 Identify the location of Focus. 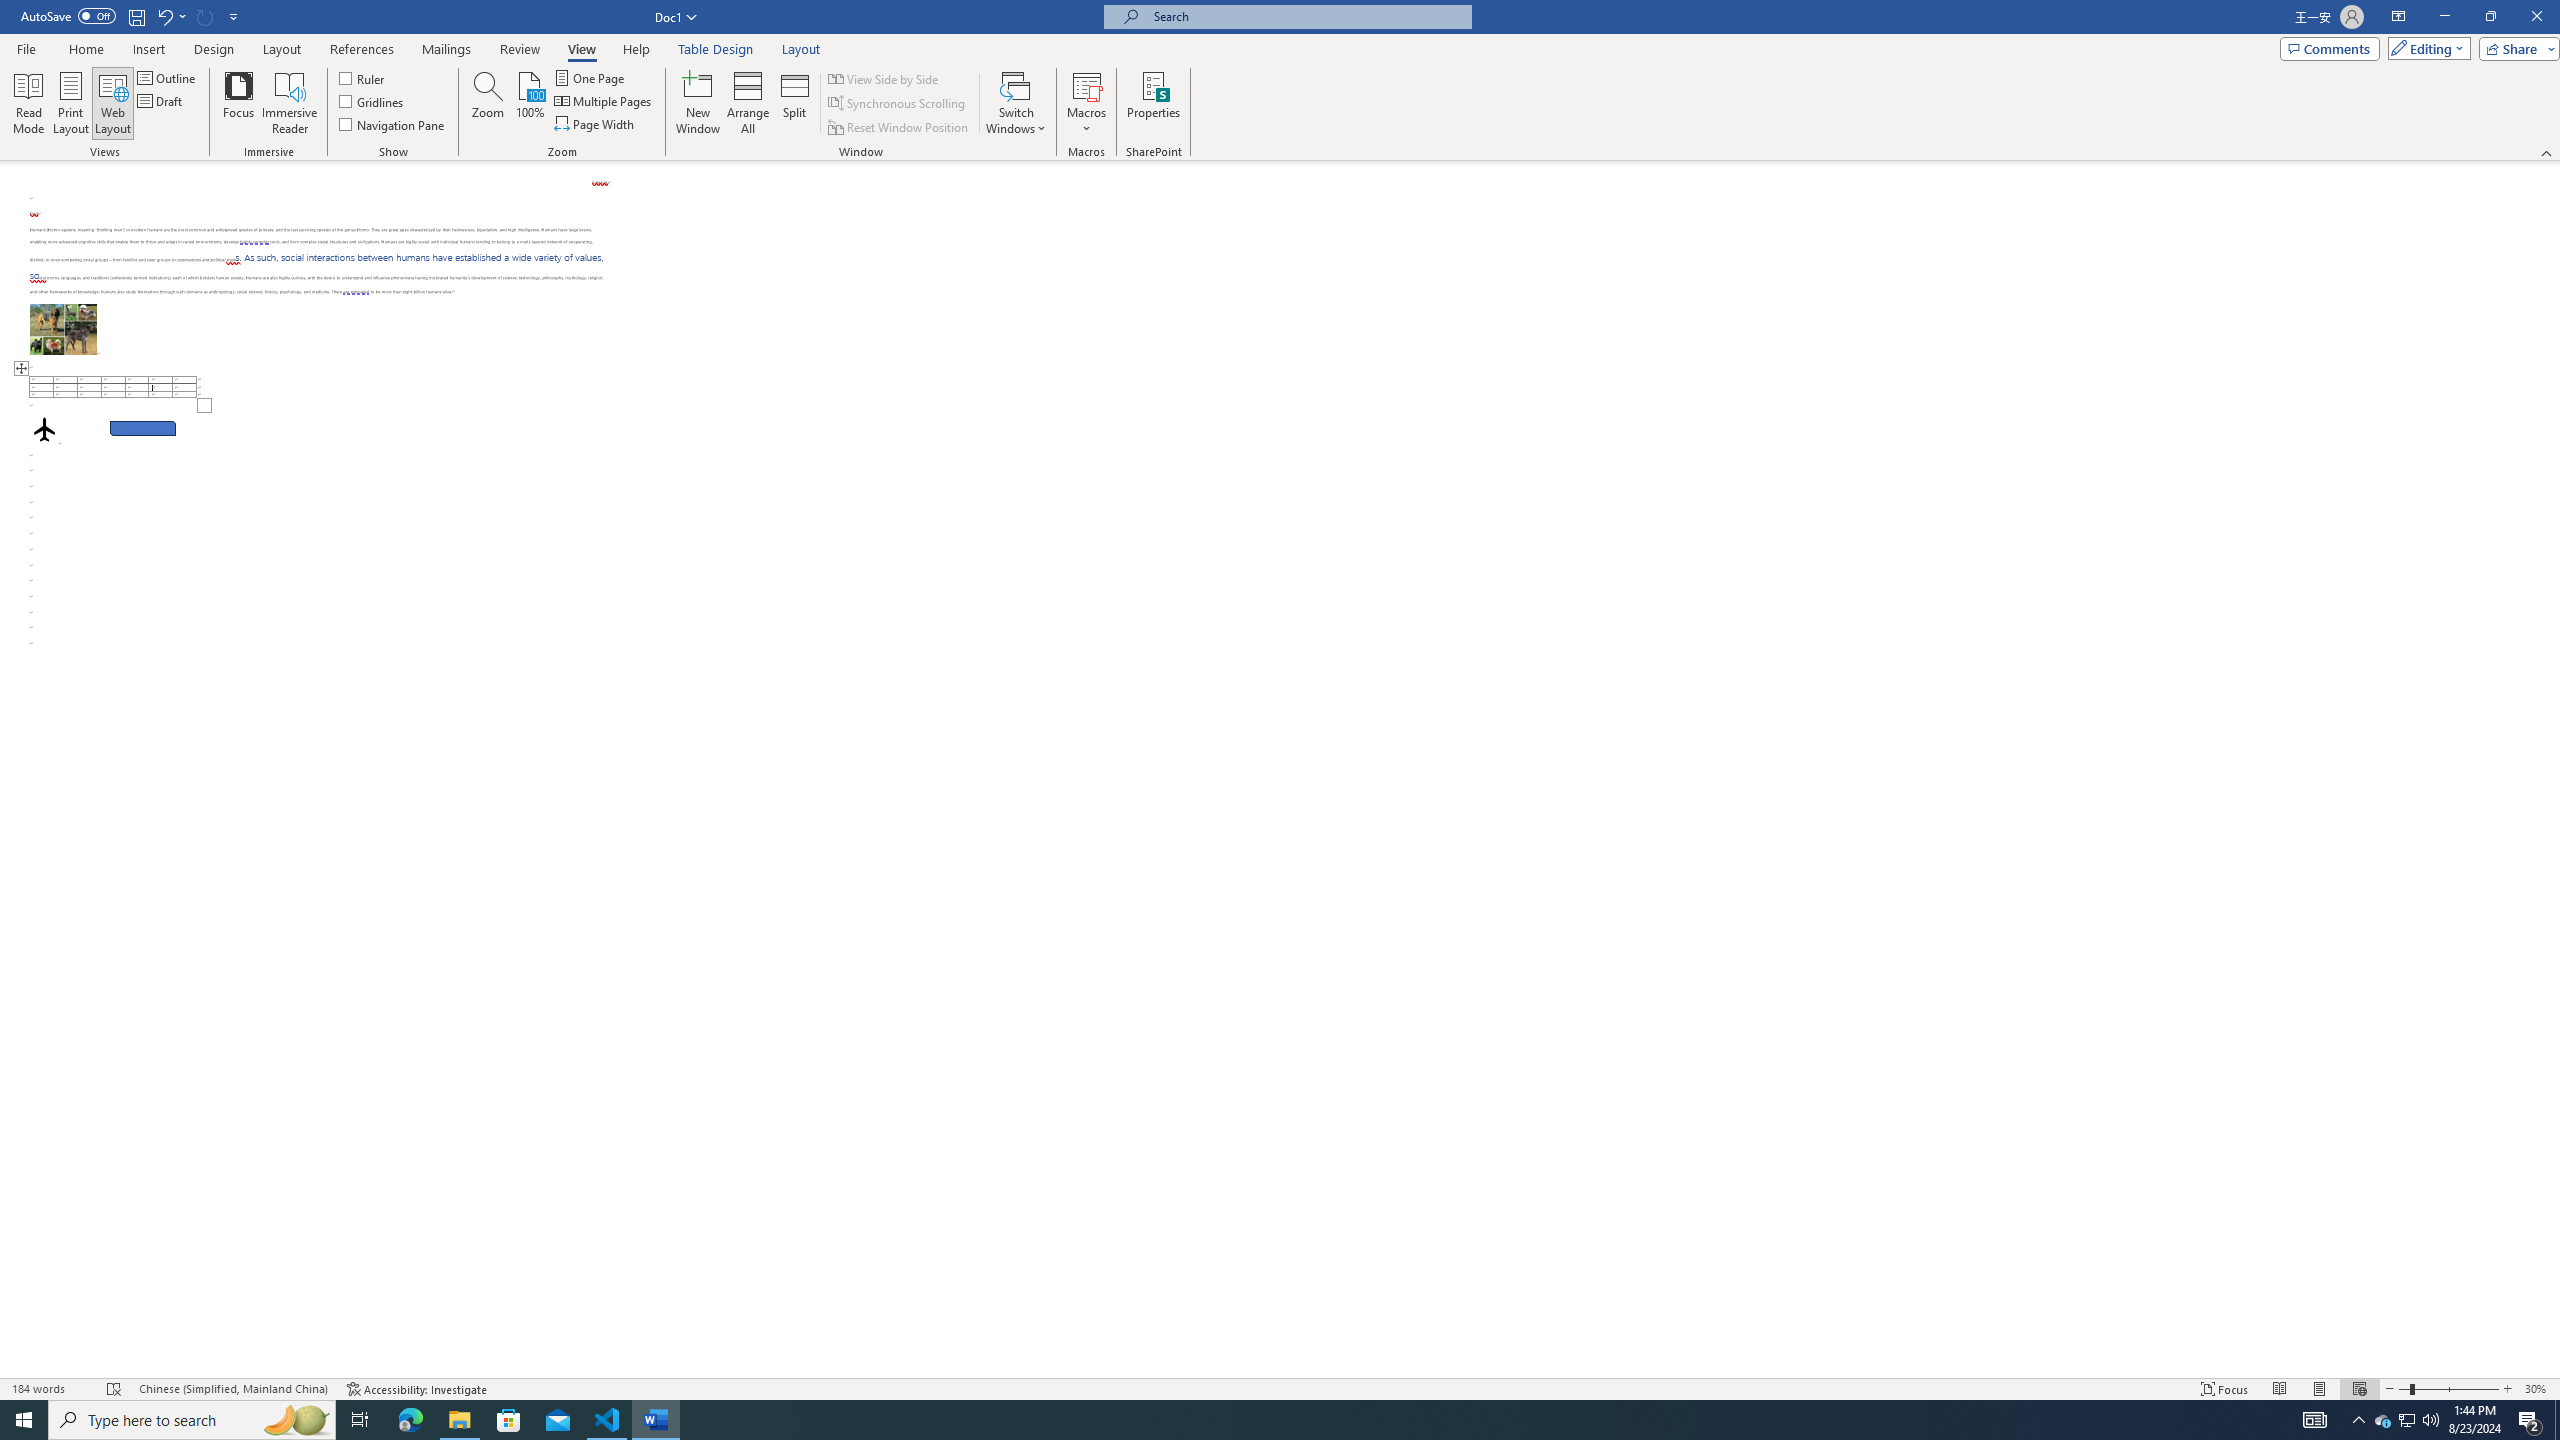
(239, 103).